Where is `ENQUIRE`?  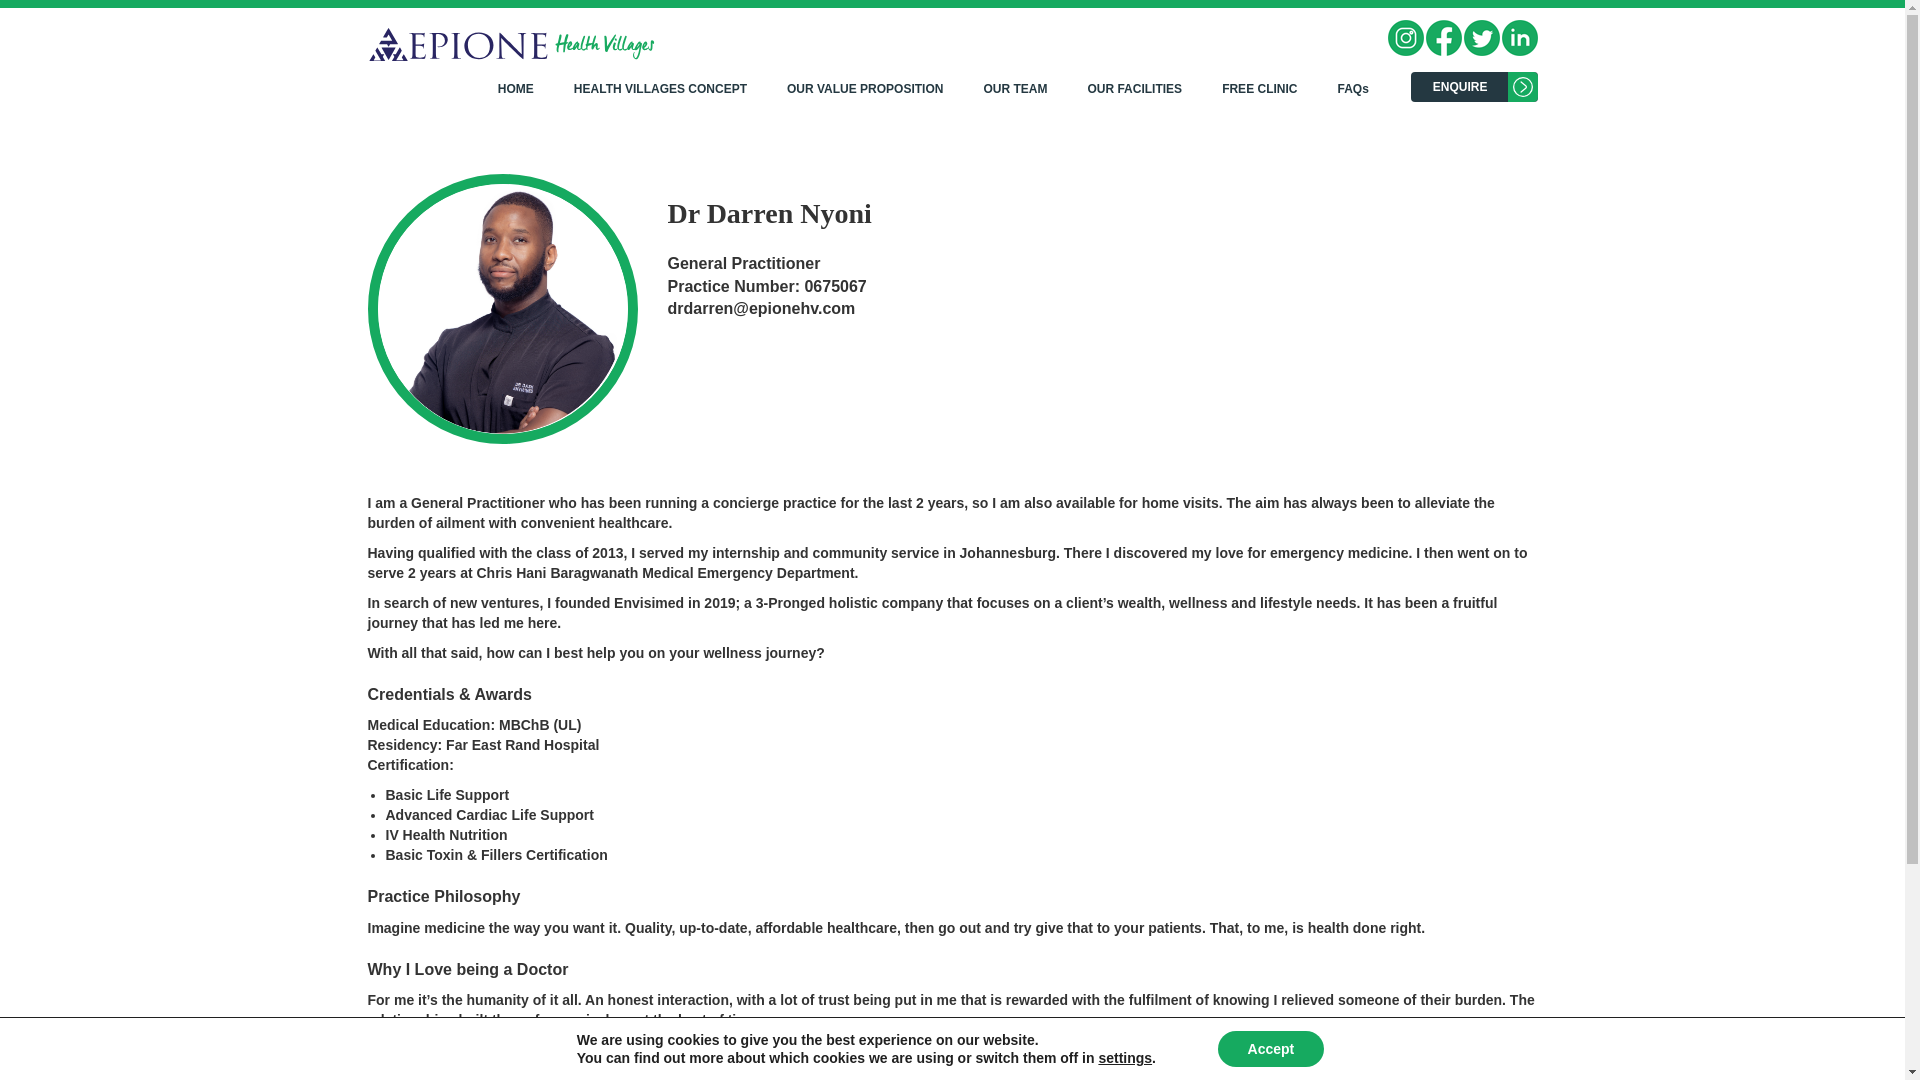
ENQUIRE is located at coordinates (1474, 86).